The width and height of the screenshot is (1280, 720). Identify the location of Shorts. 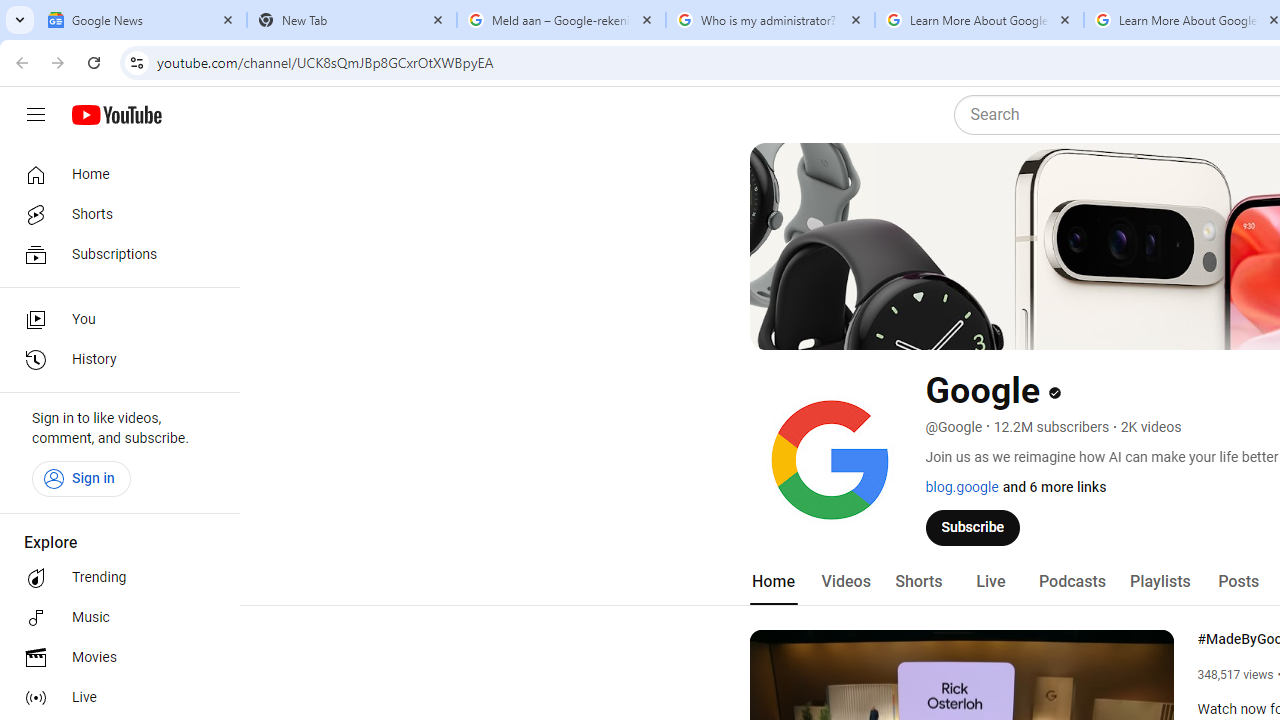
(918, 582).